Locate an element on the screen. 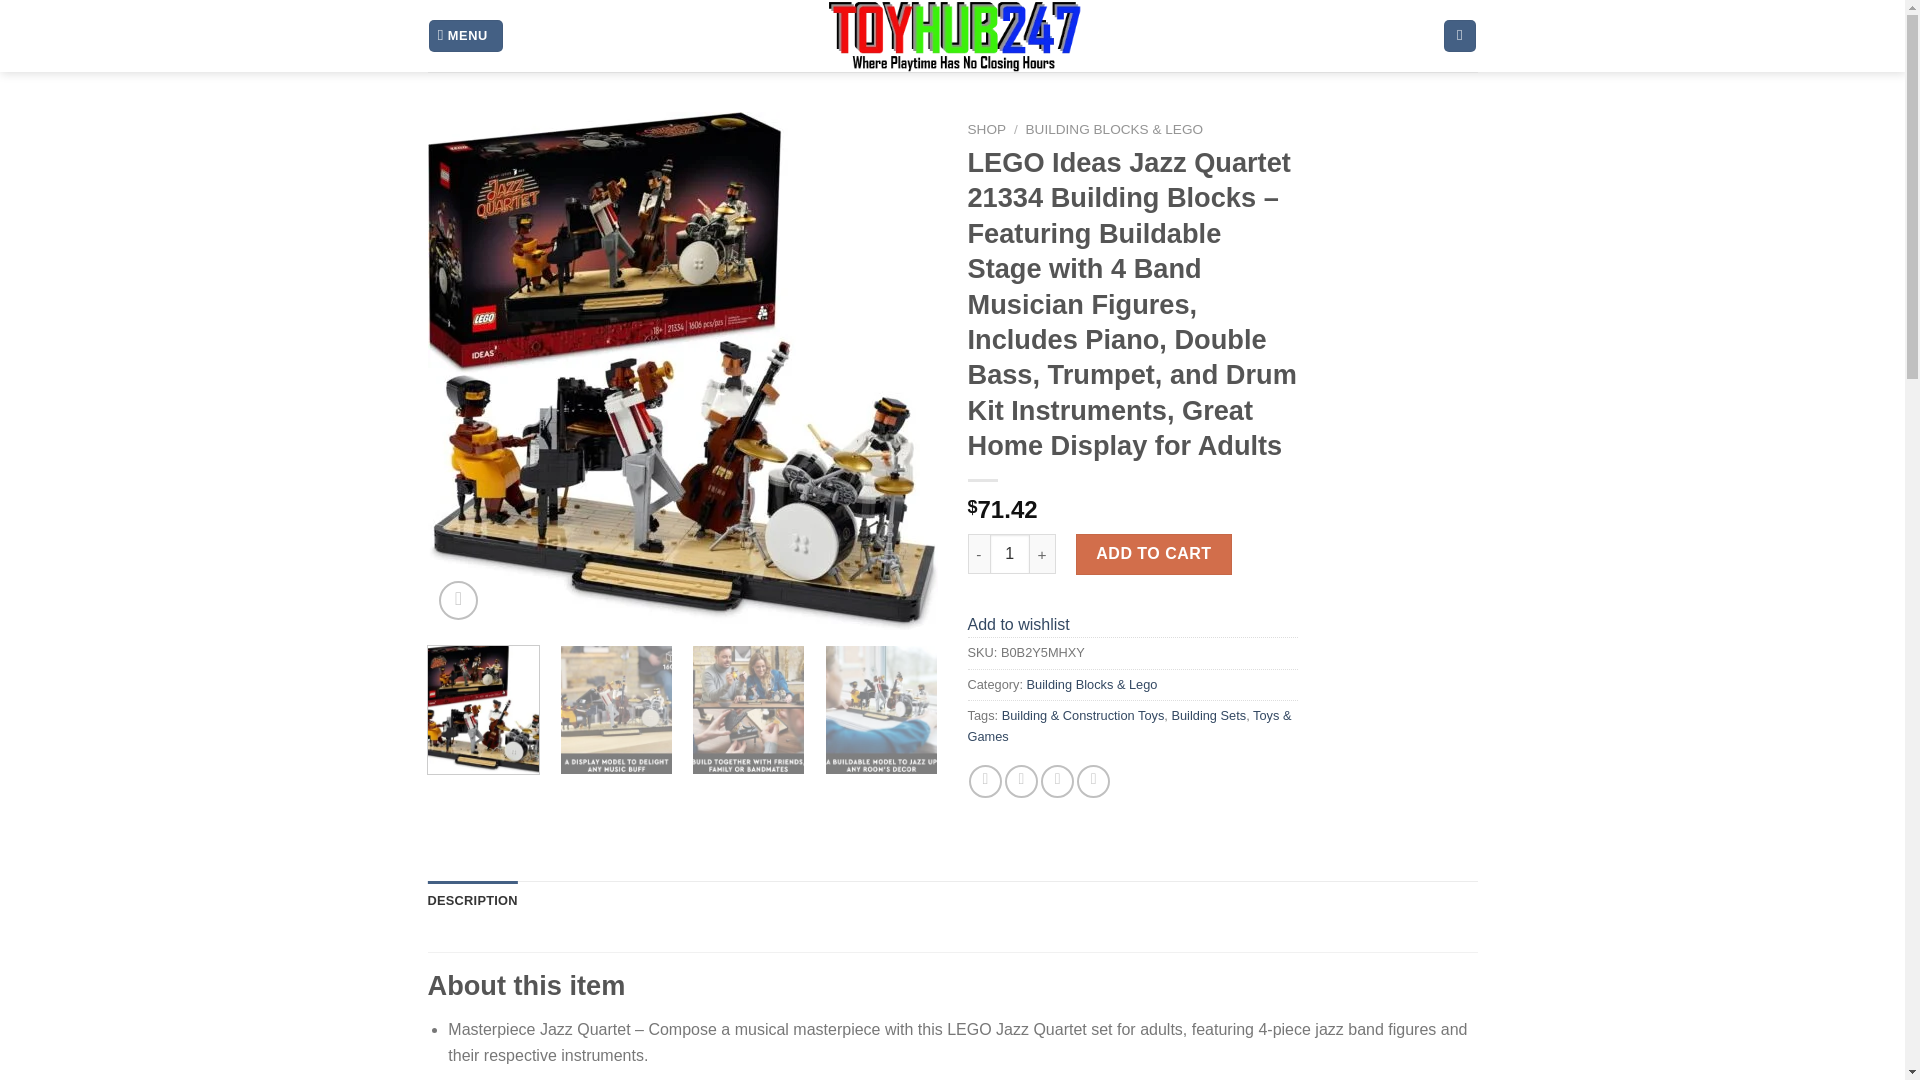 This screenshot has height=1080, width=1920. Share on Facebook is located at coordinates (986, 781).